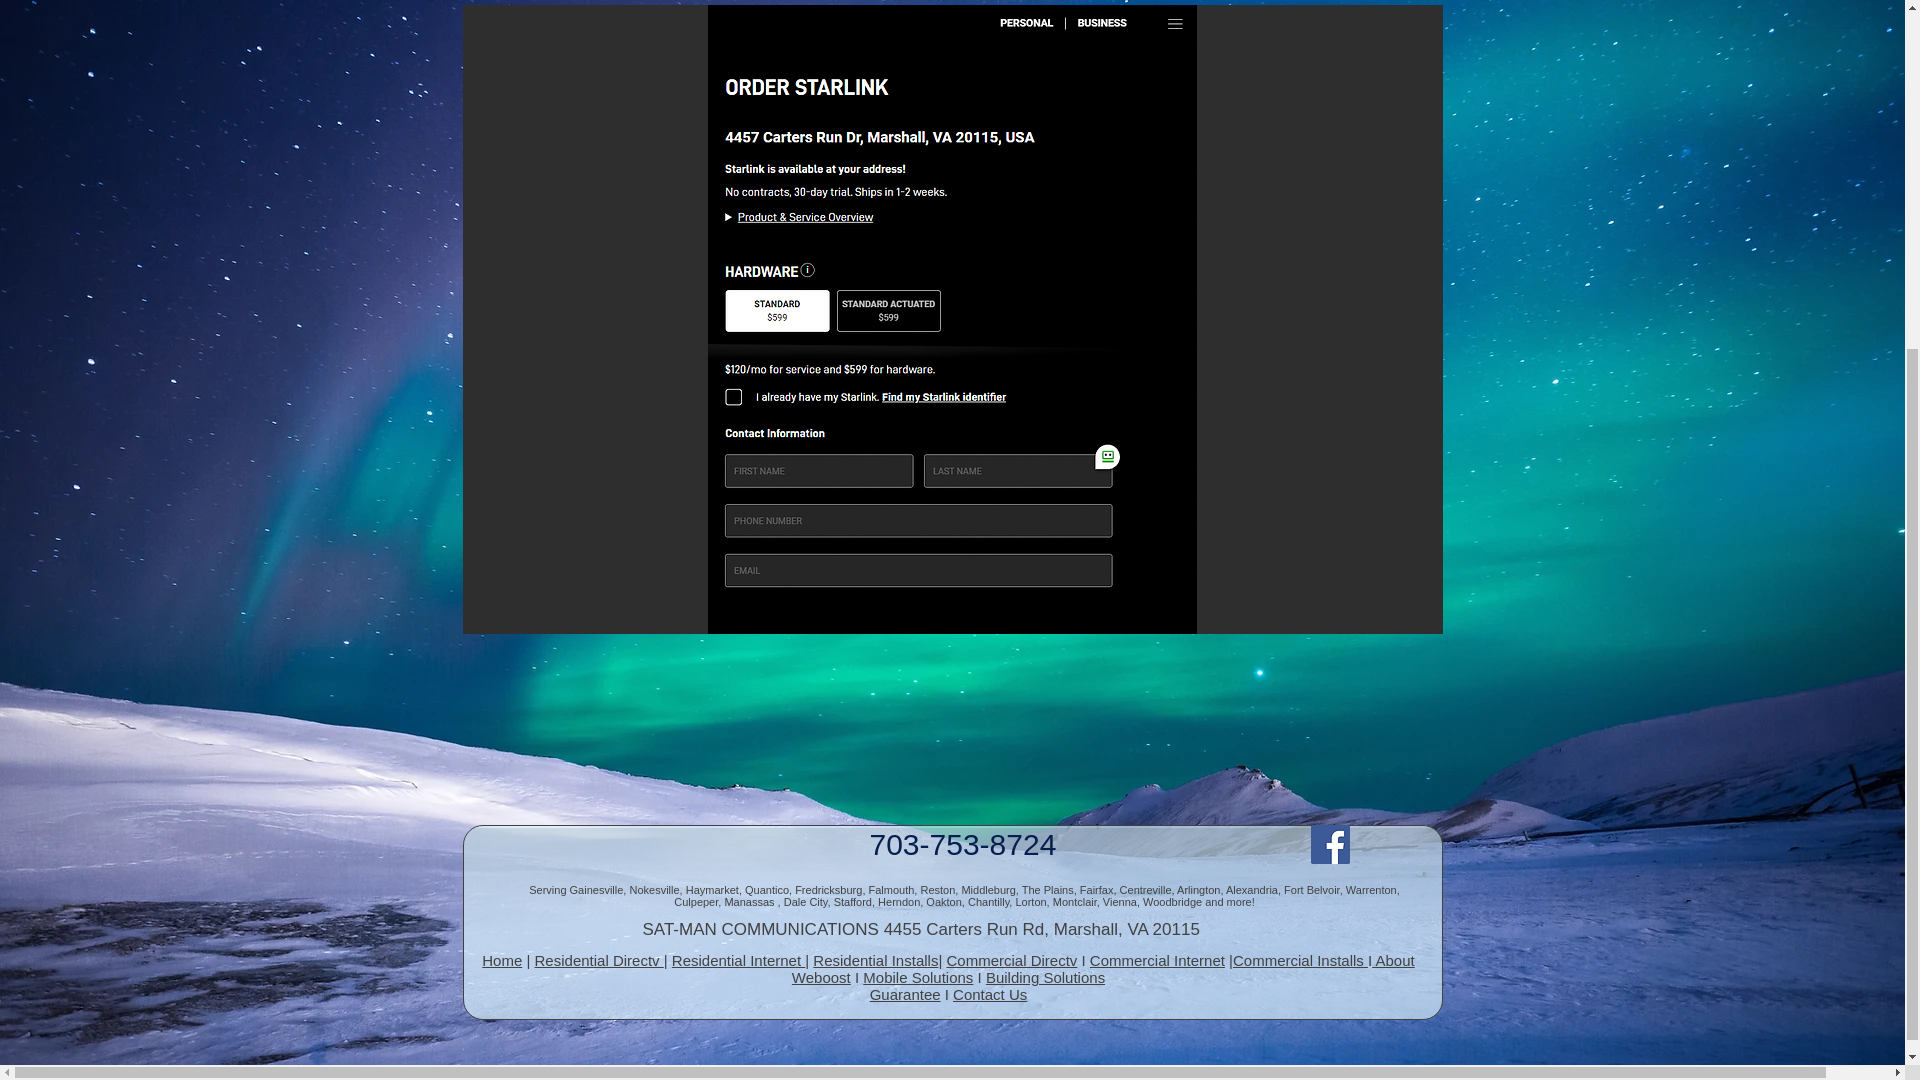  Describe the element at coordinates (502, 960) in the screenshot. I see `Home` at that location.